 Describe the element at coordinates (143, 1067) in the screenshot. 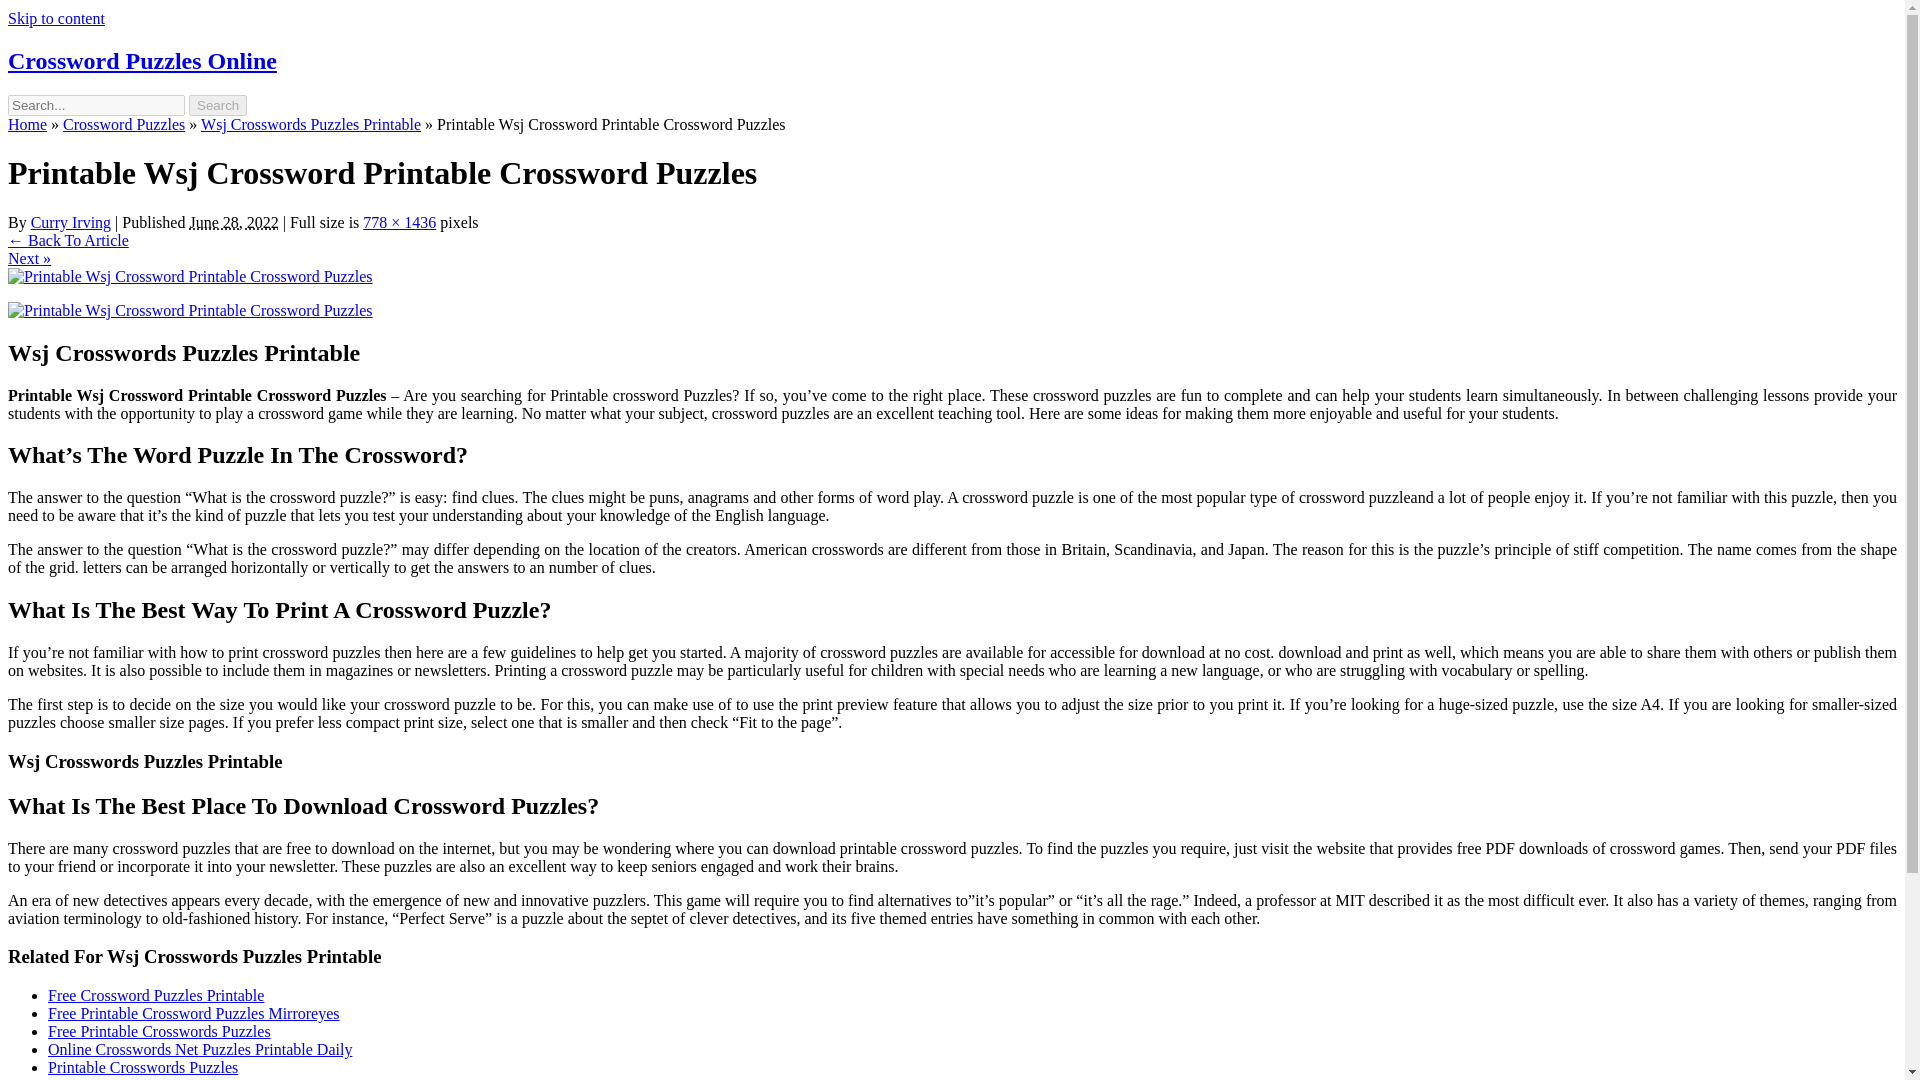

I see `Printable Crosswords Puzzles` at that location.